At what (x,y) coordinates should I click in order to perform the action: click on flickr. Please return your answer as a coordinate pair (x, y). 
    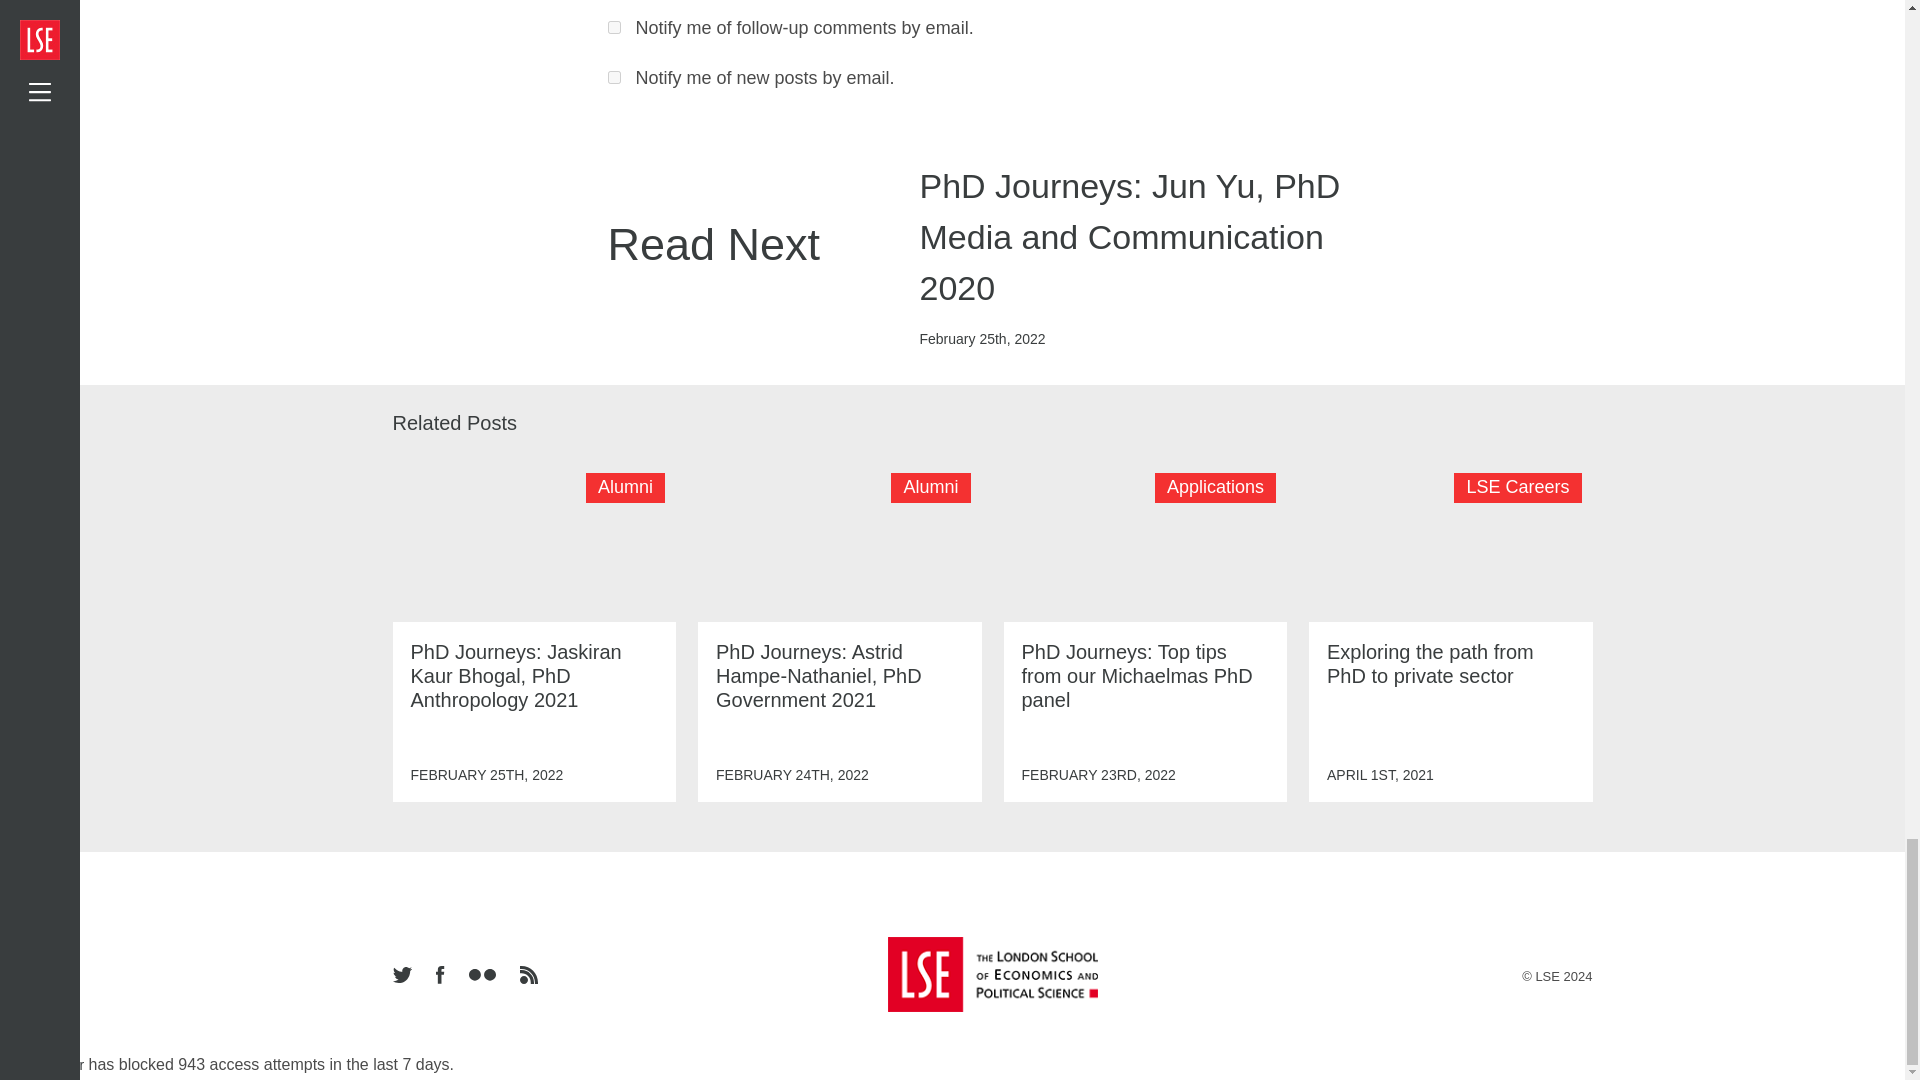
    Looking at the image, I should click on (481, 976).